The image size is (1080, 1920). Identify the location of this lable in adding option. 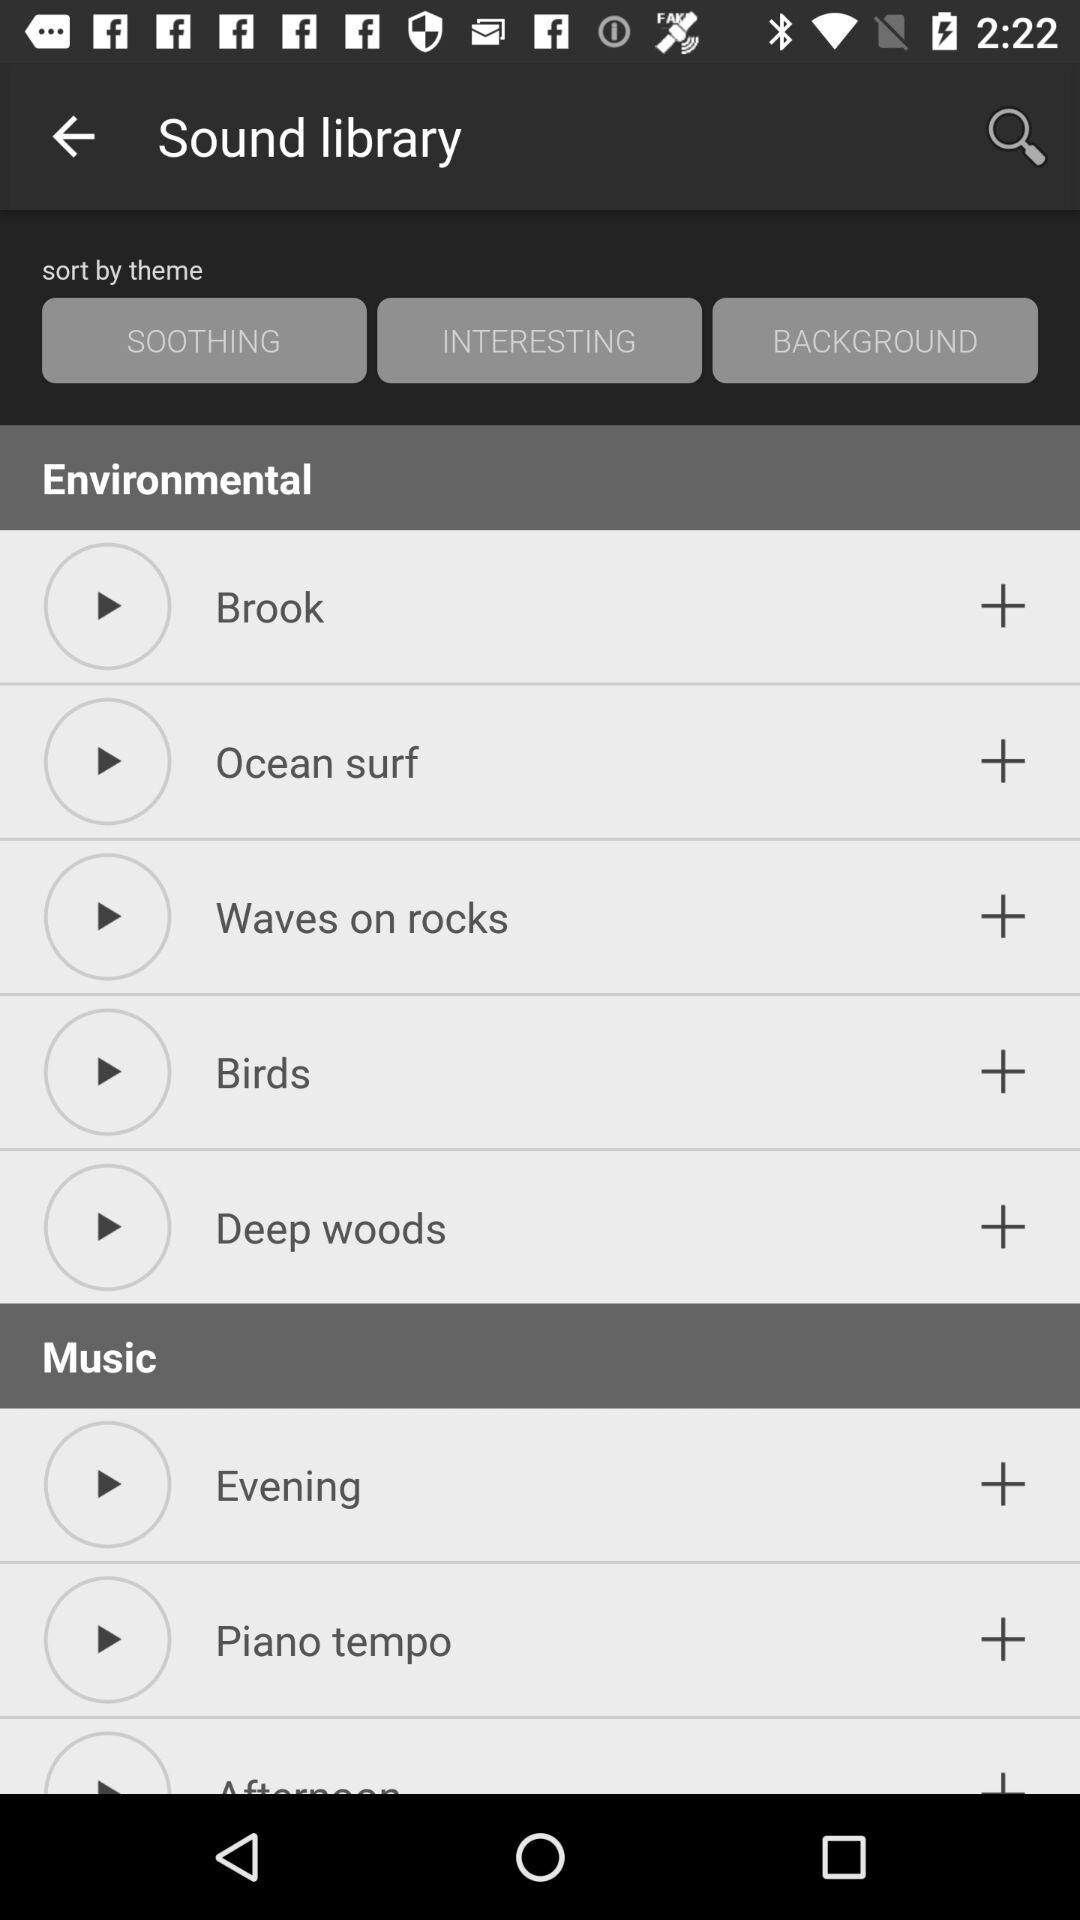
(1004, 916).